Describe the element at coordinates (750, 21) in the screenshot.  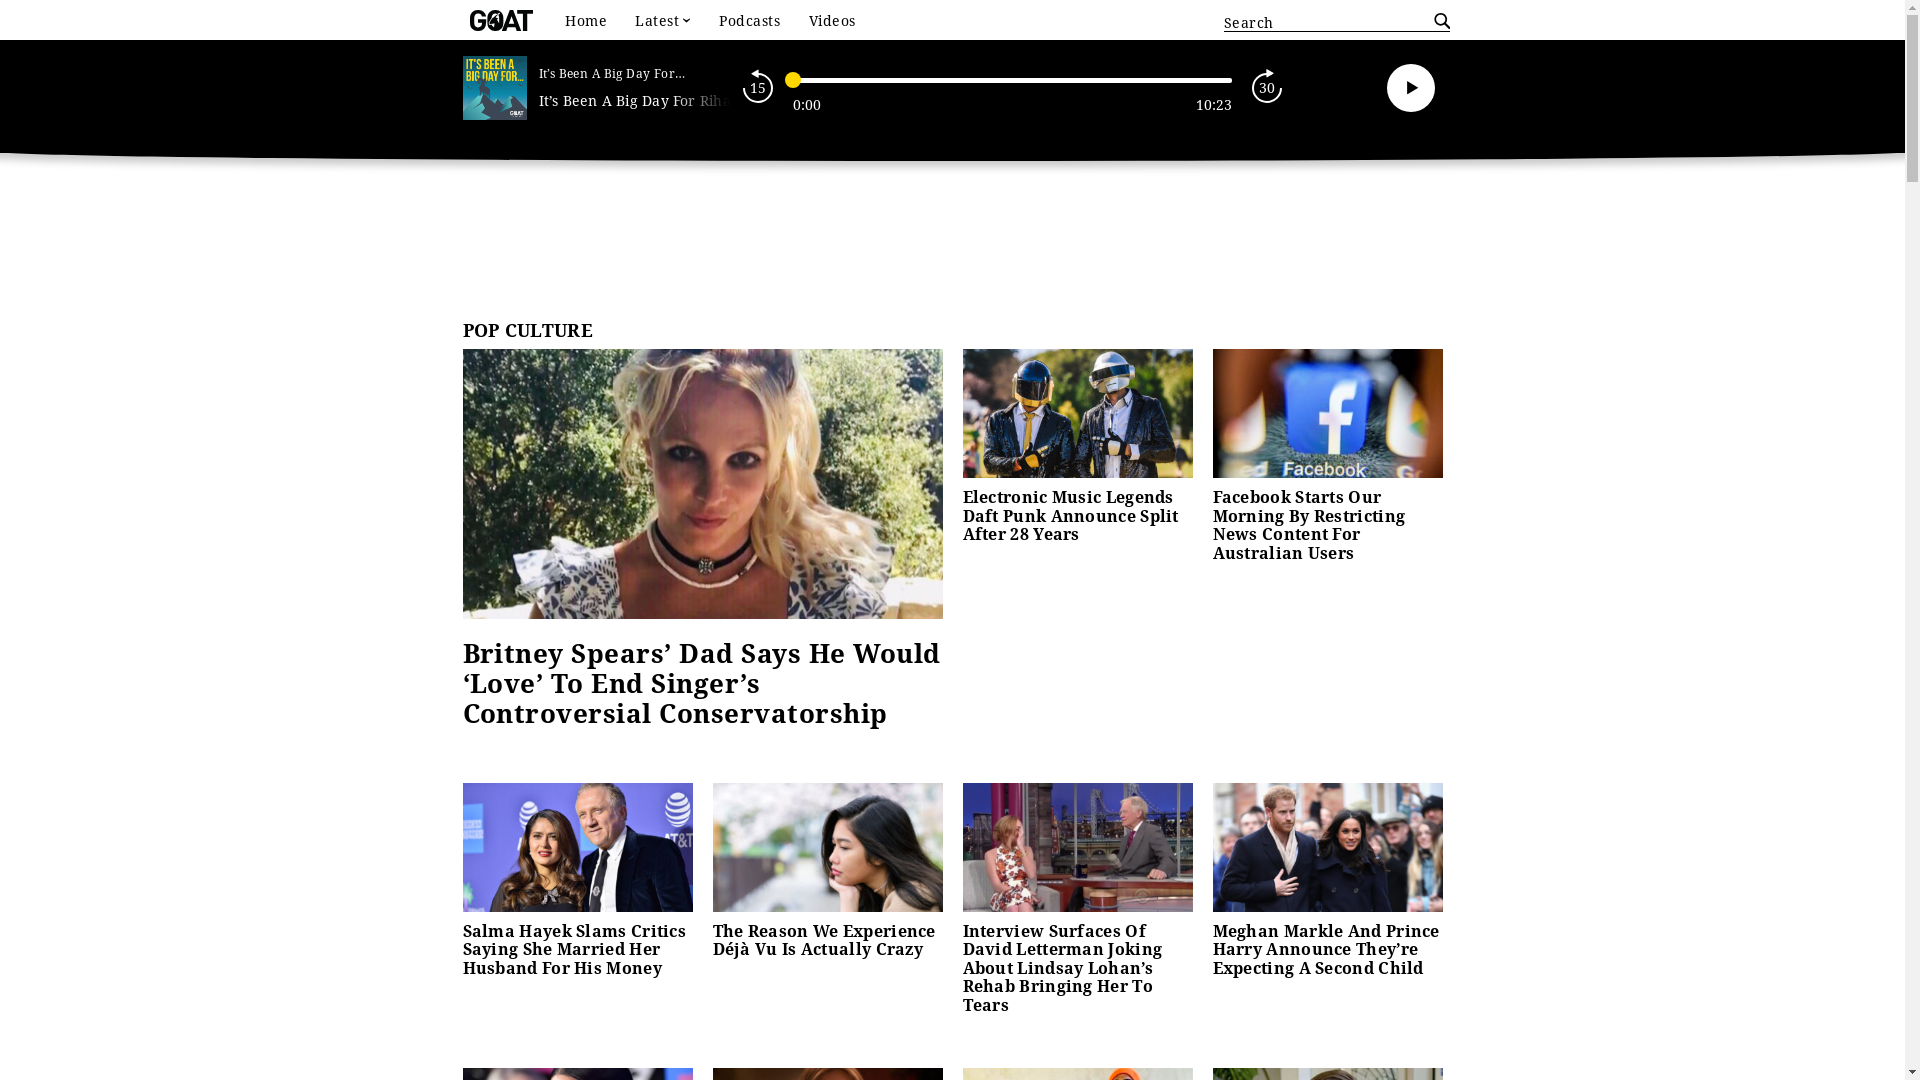
I see `Podcasts` at that location.